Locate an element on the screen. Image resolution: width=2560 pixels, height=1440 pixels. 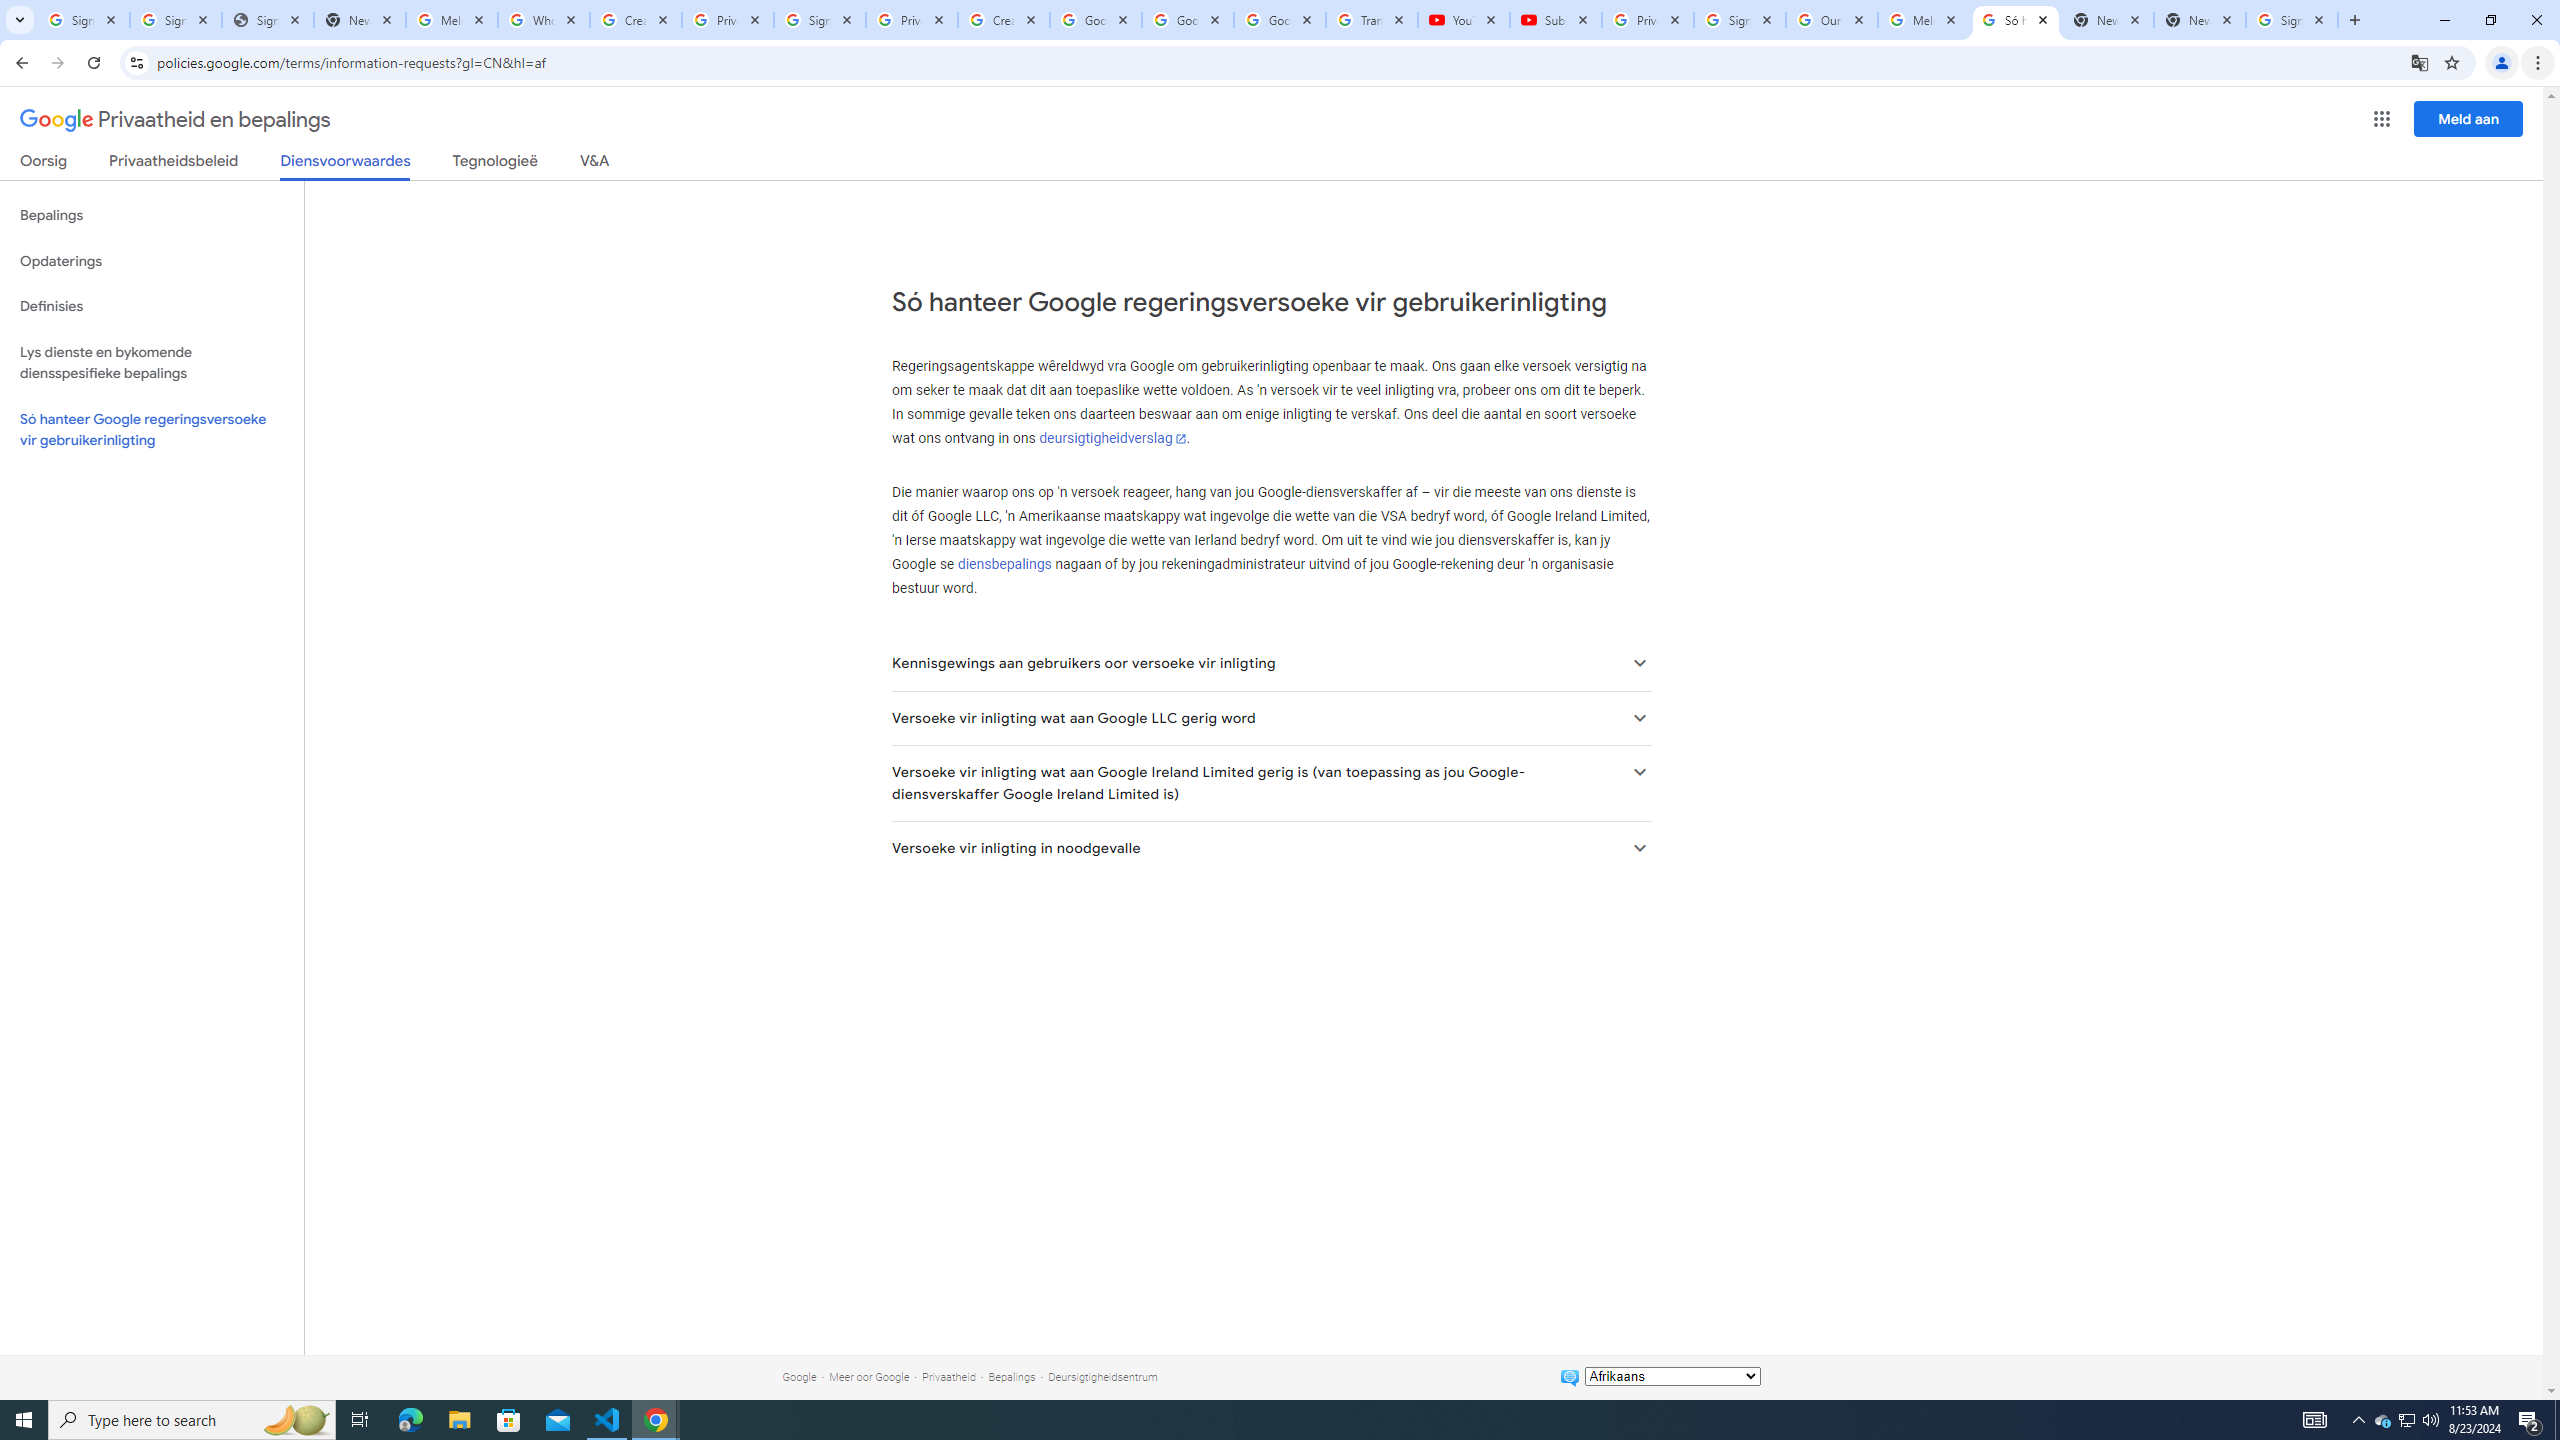
YouTube is located at coordinates (1463, 20).